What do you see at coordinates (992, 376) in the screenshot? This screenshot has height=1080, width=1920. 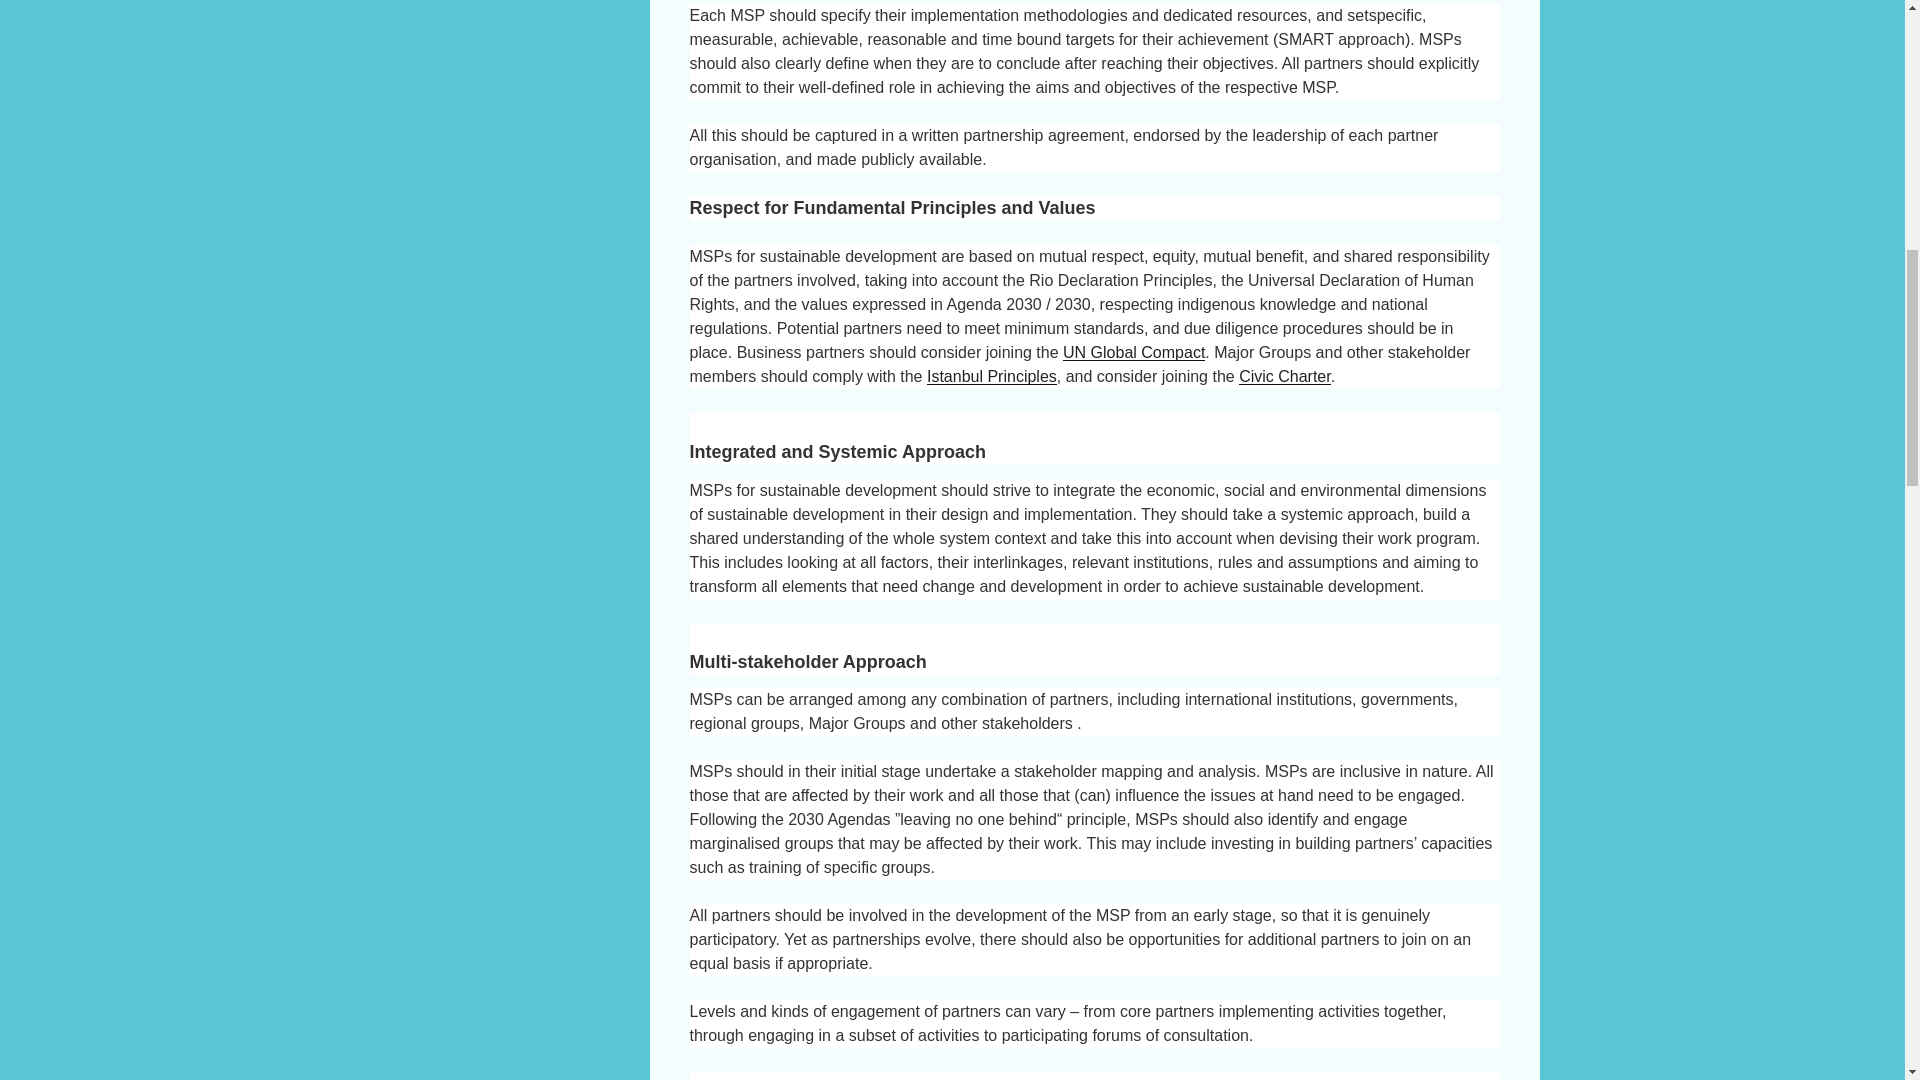 I see `Istanbul Principles` at bounding box center [992, 376].